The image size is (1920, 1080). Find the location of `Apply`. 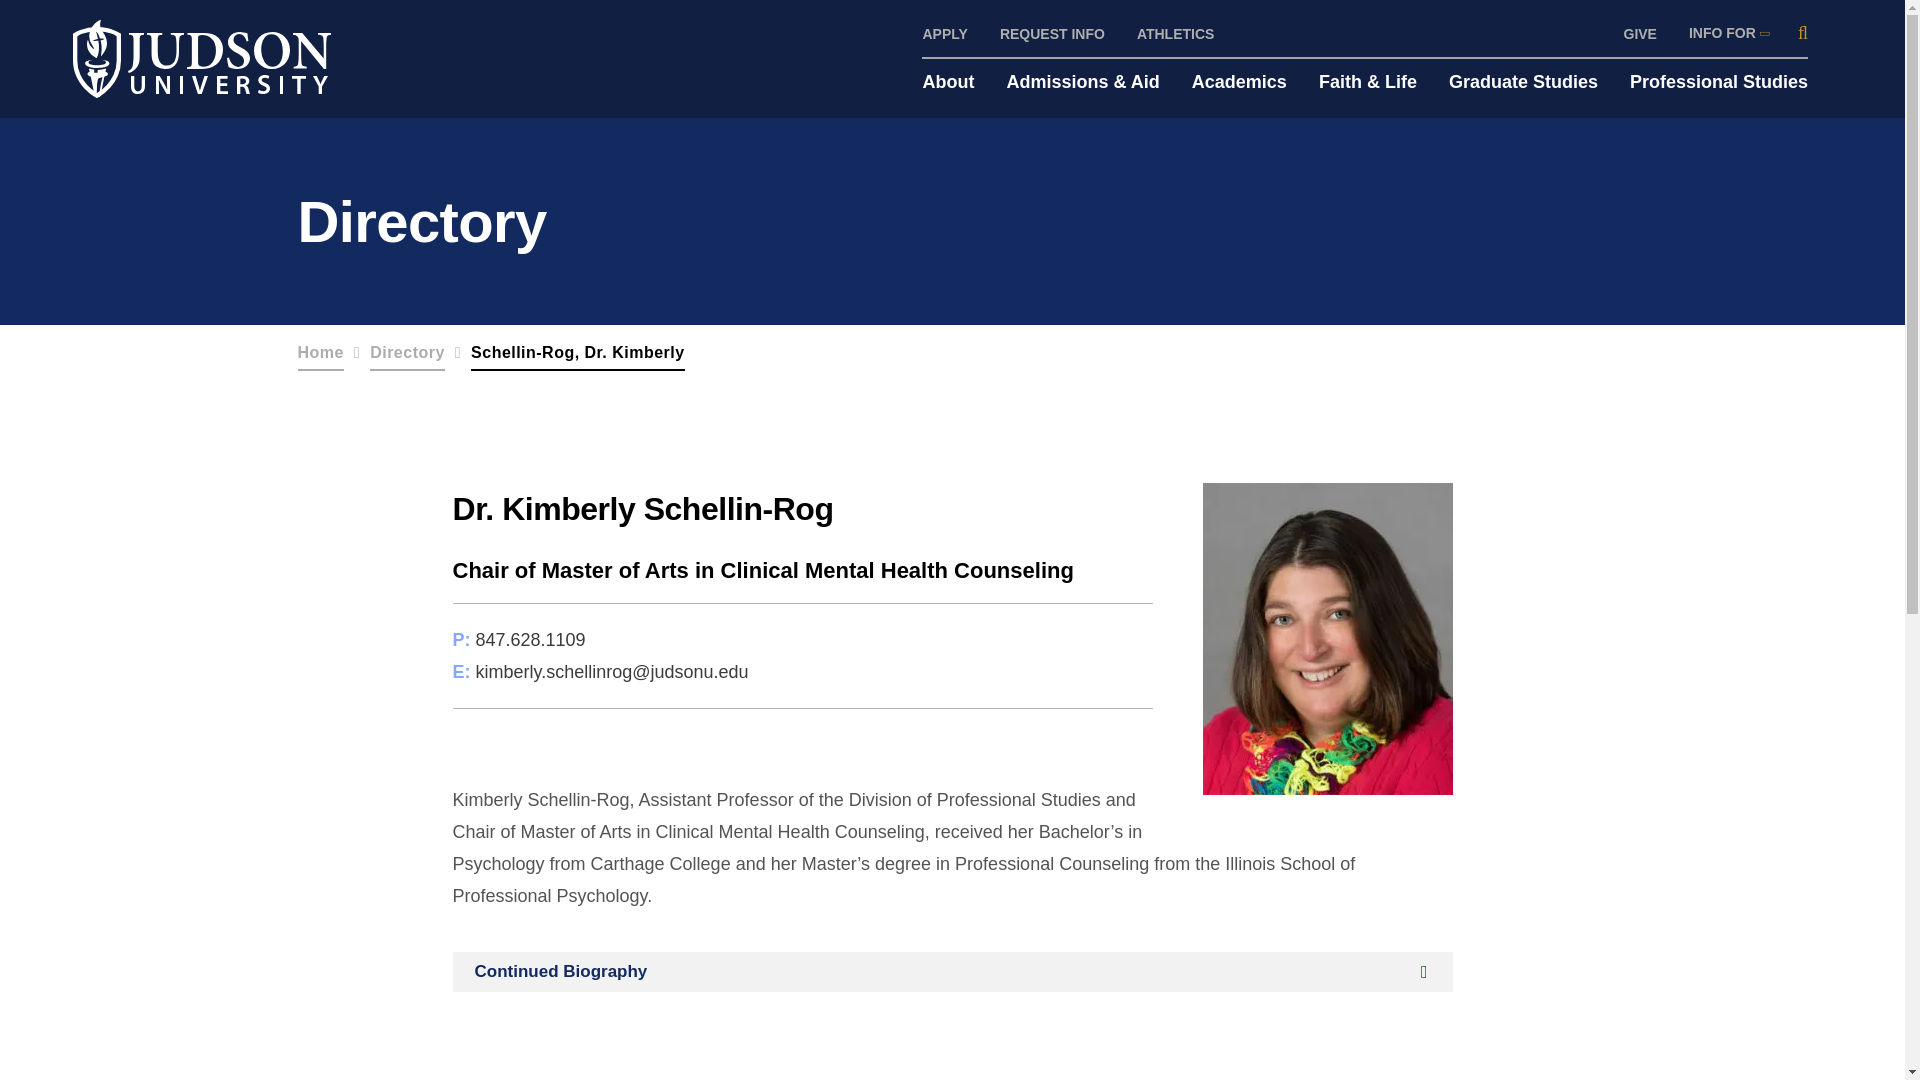

Apply is located at coordinates (944, 34).